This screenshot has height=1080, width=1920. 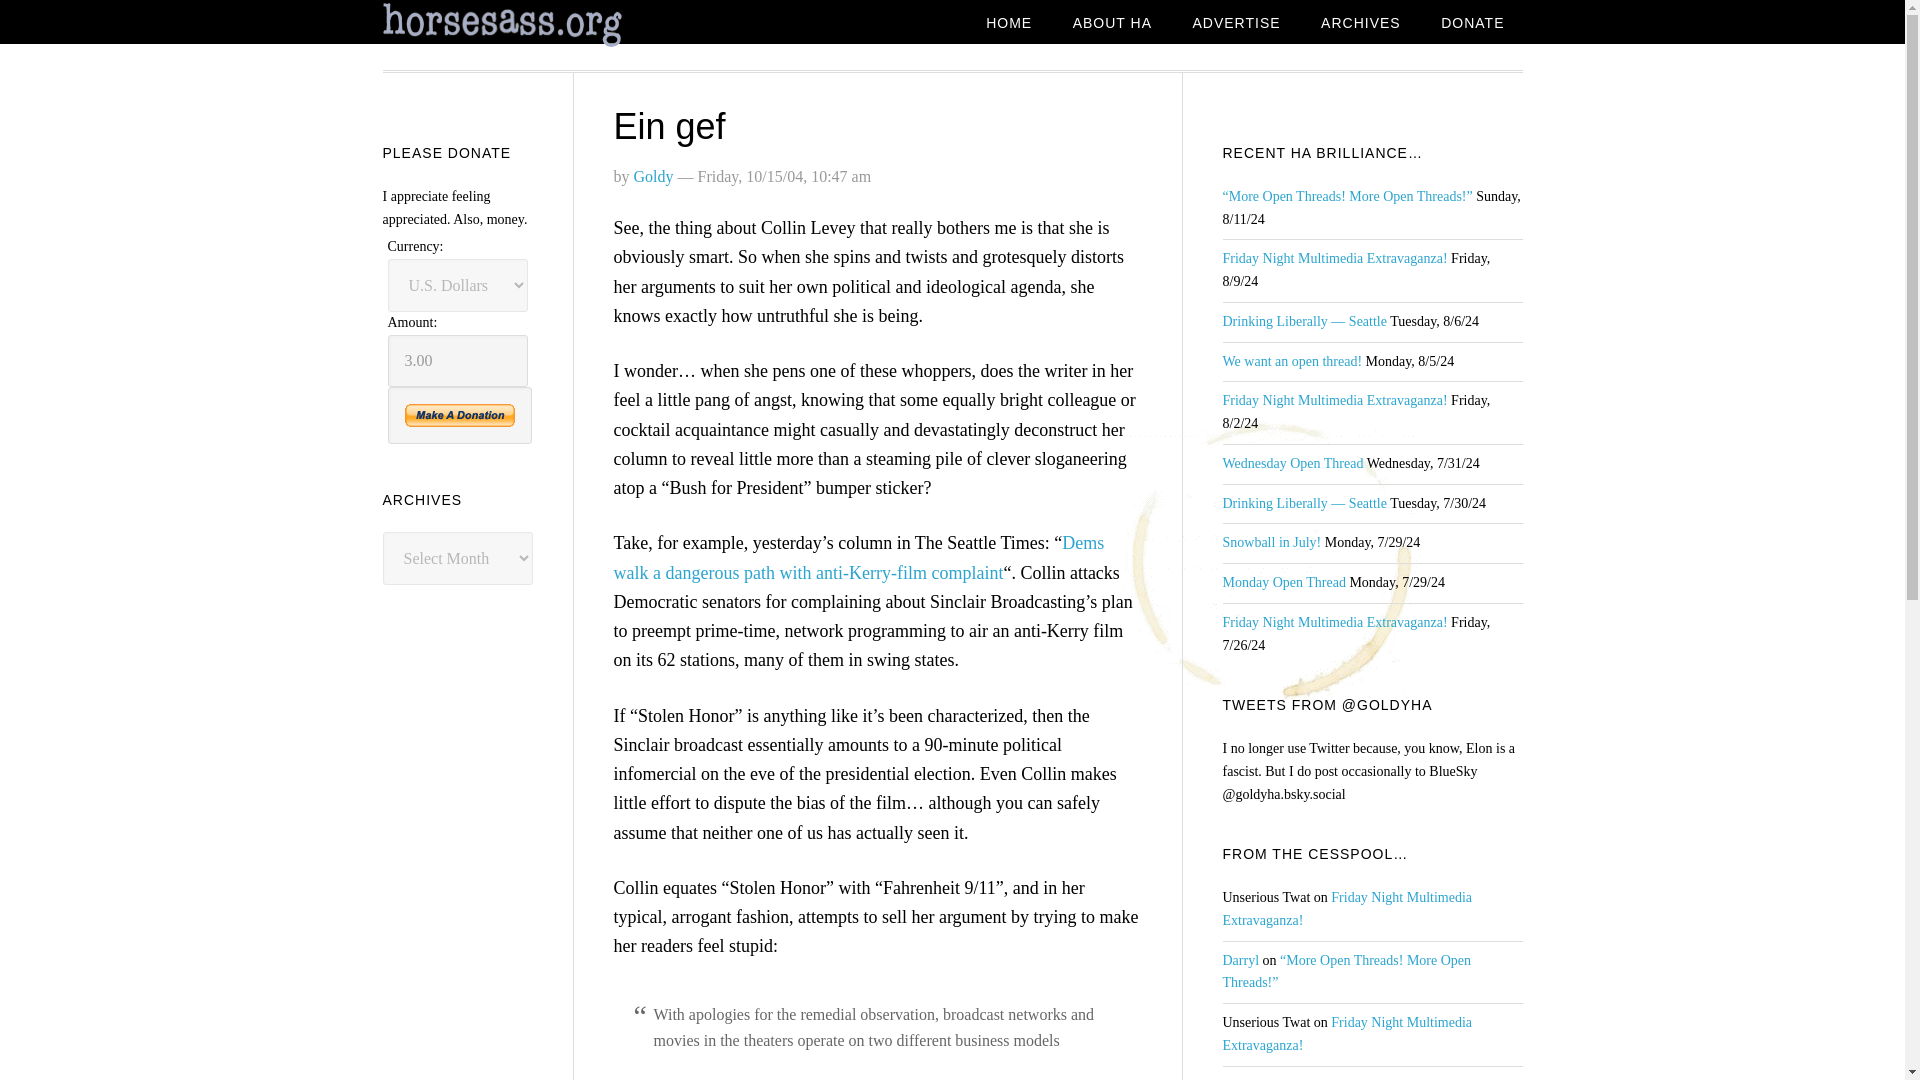 I want to click on Friday Night Multimedia Extravaganza!, so click(x=1346, y=1034).